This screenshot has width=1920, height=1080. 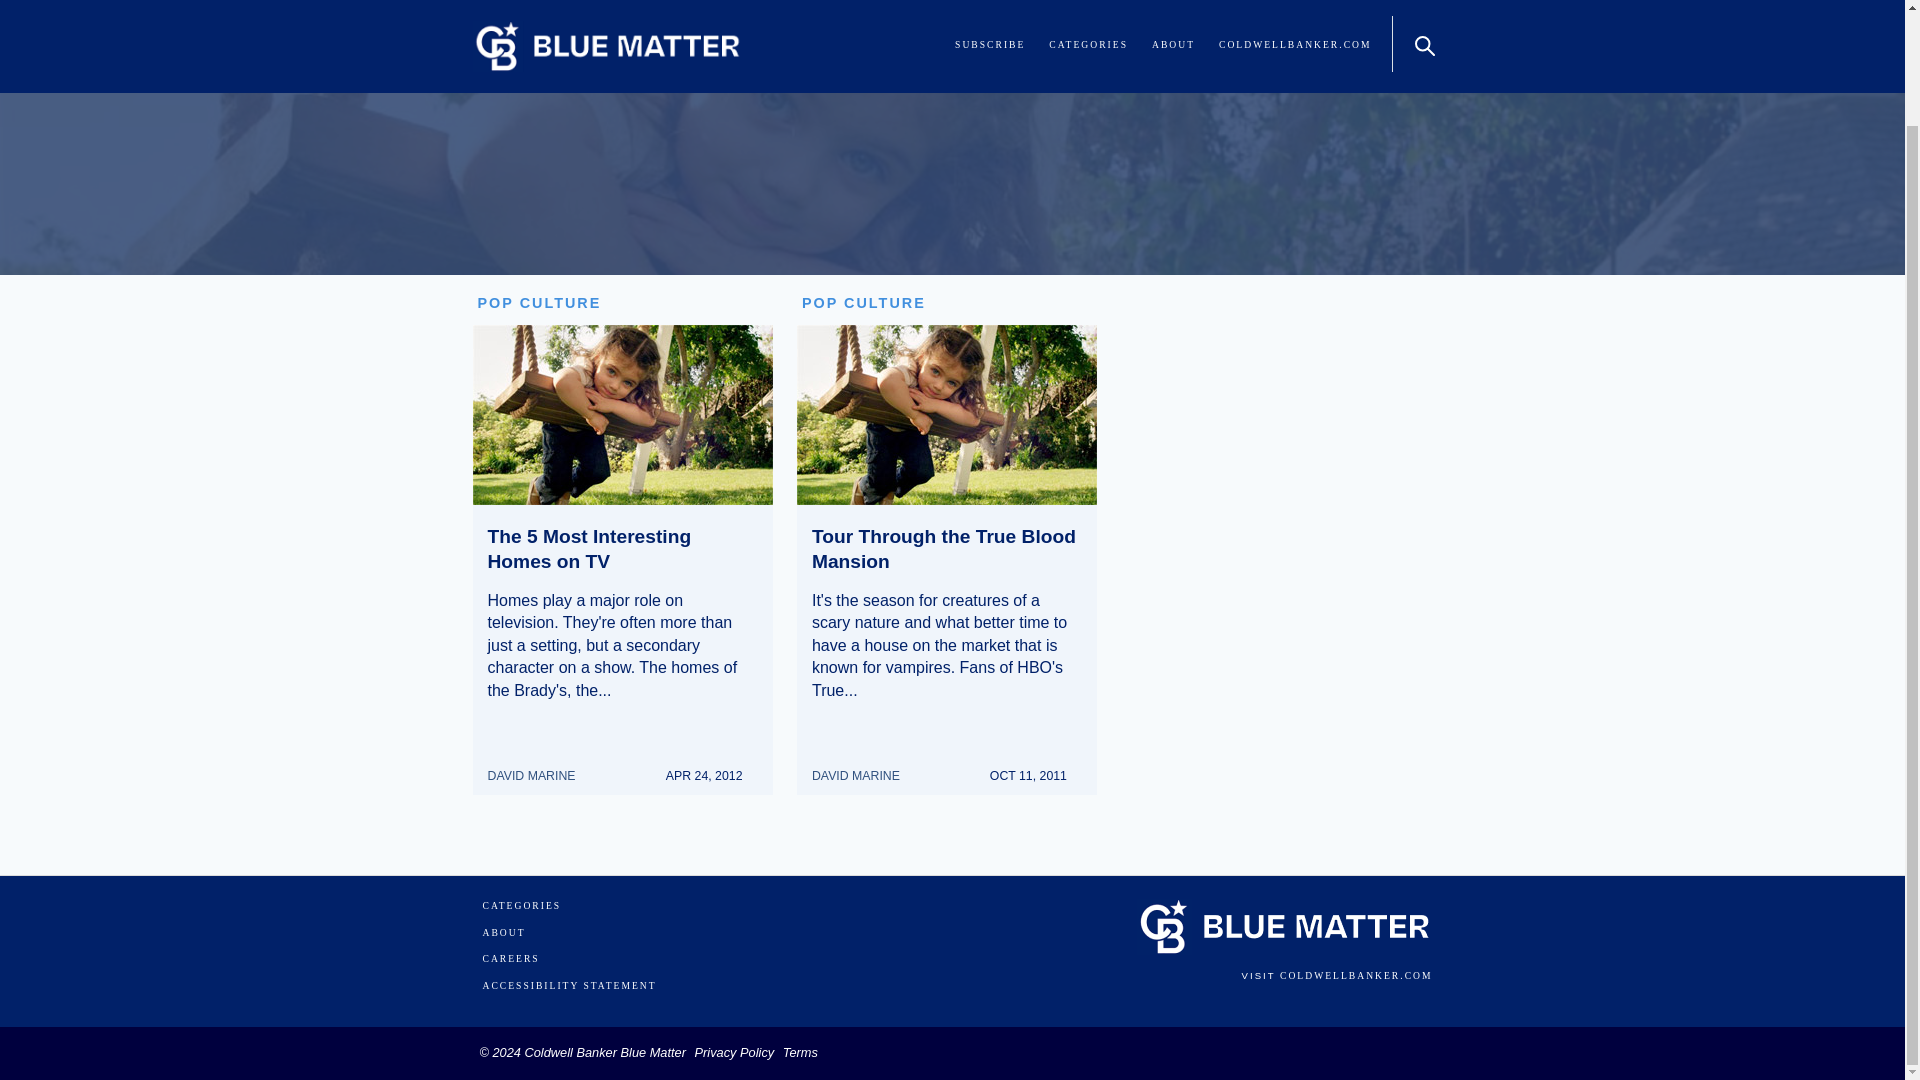 I want to click on Privacy Policy, so click(x=735, y=1052).